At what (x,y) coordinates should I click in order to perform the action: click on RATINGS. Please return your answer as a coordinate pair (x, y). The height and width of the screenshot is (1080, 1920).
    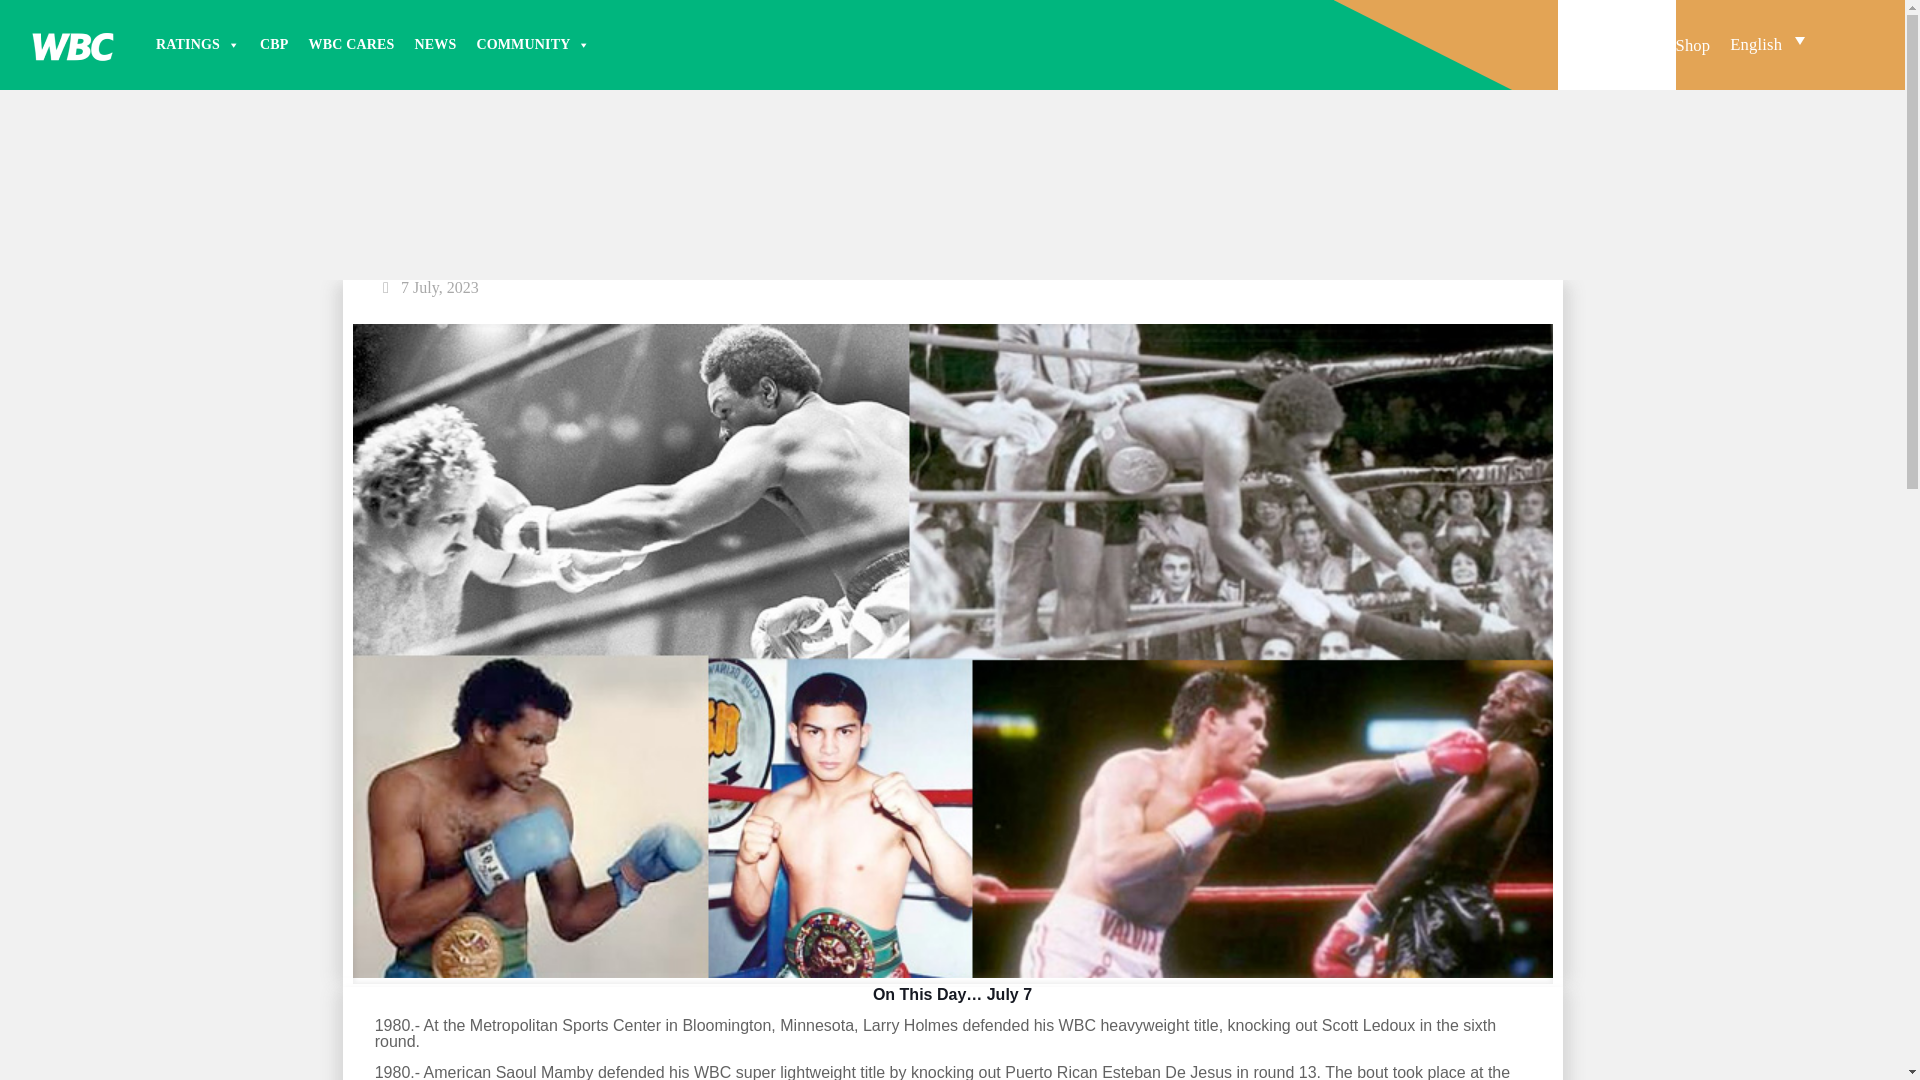
    Looking at the image, I should click on (197, 44).